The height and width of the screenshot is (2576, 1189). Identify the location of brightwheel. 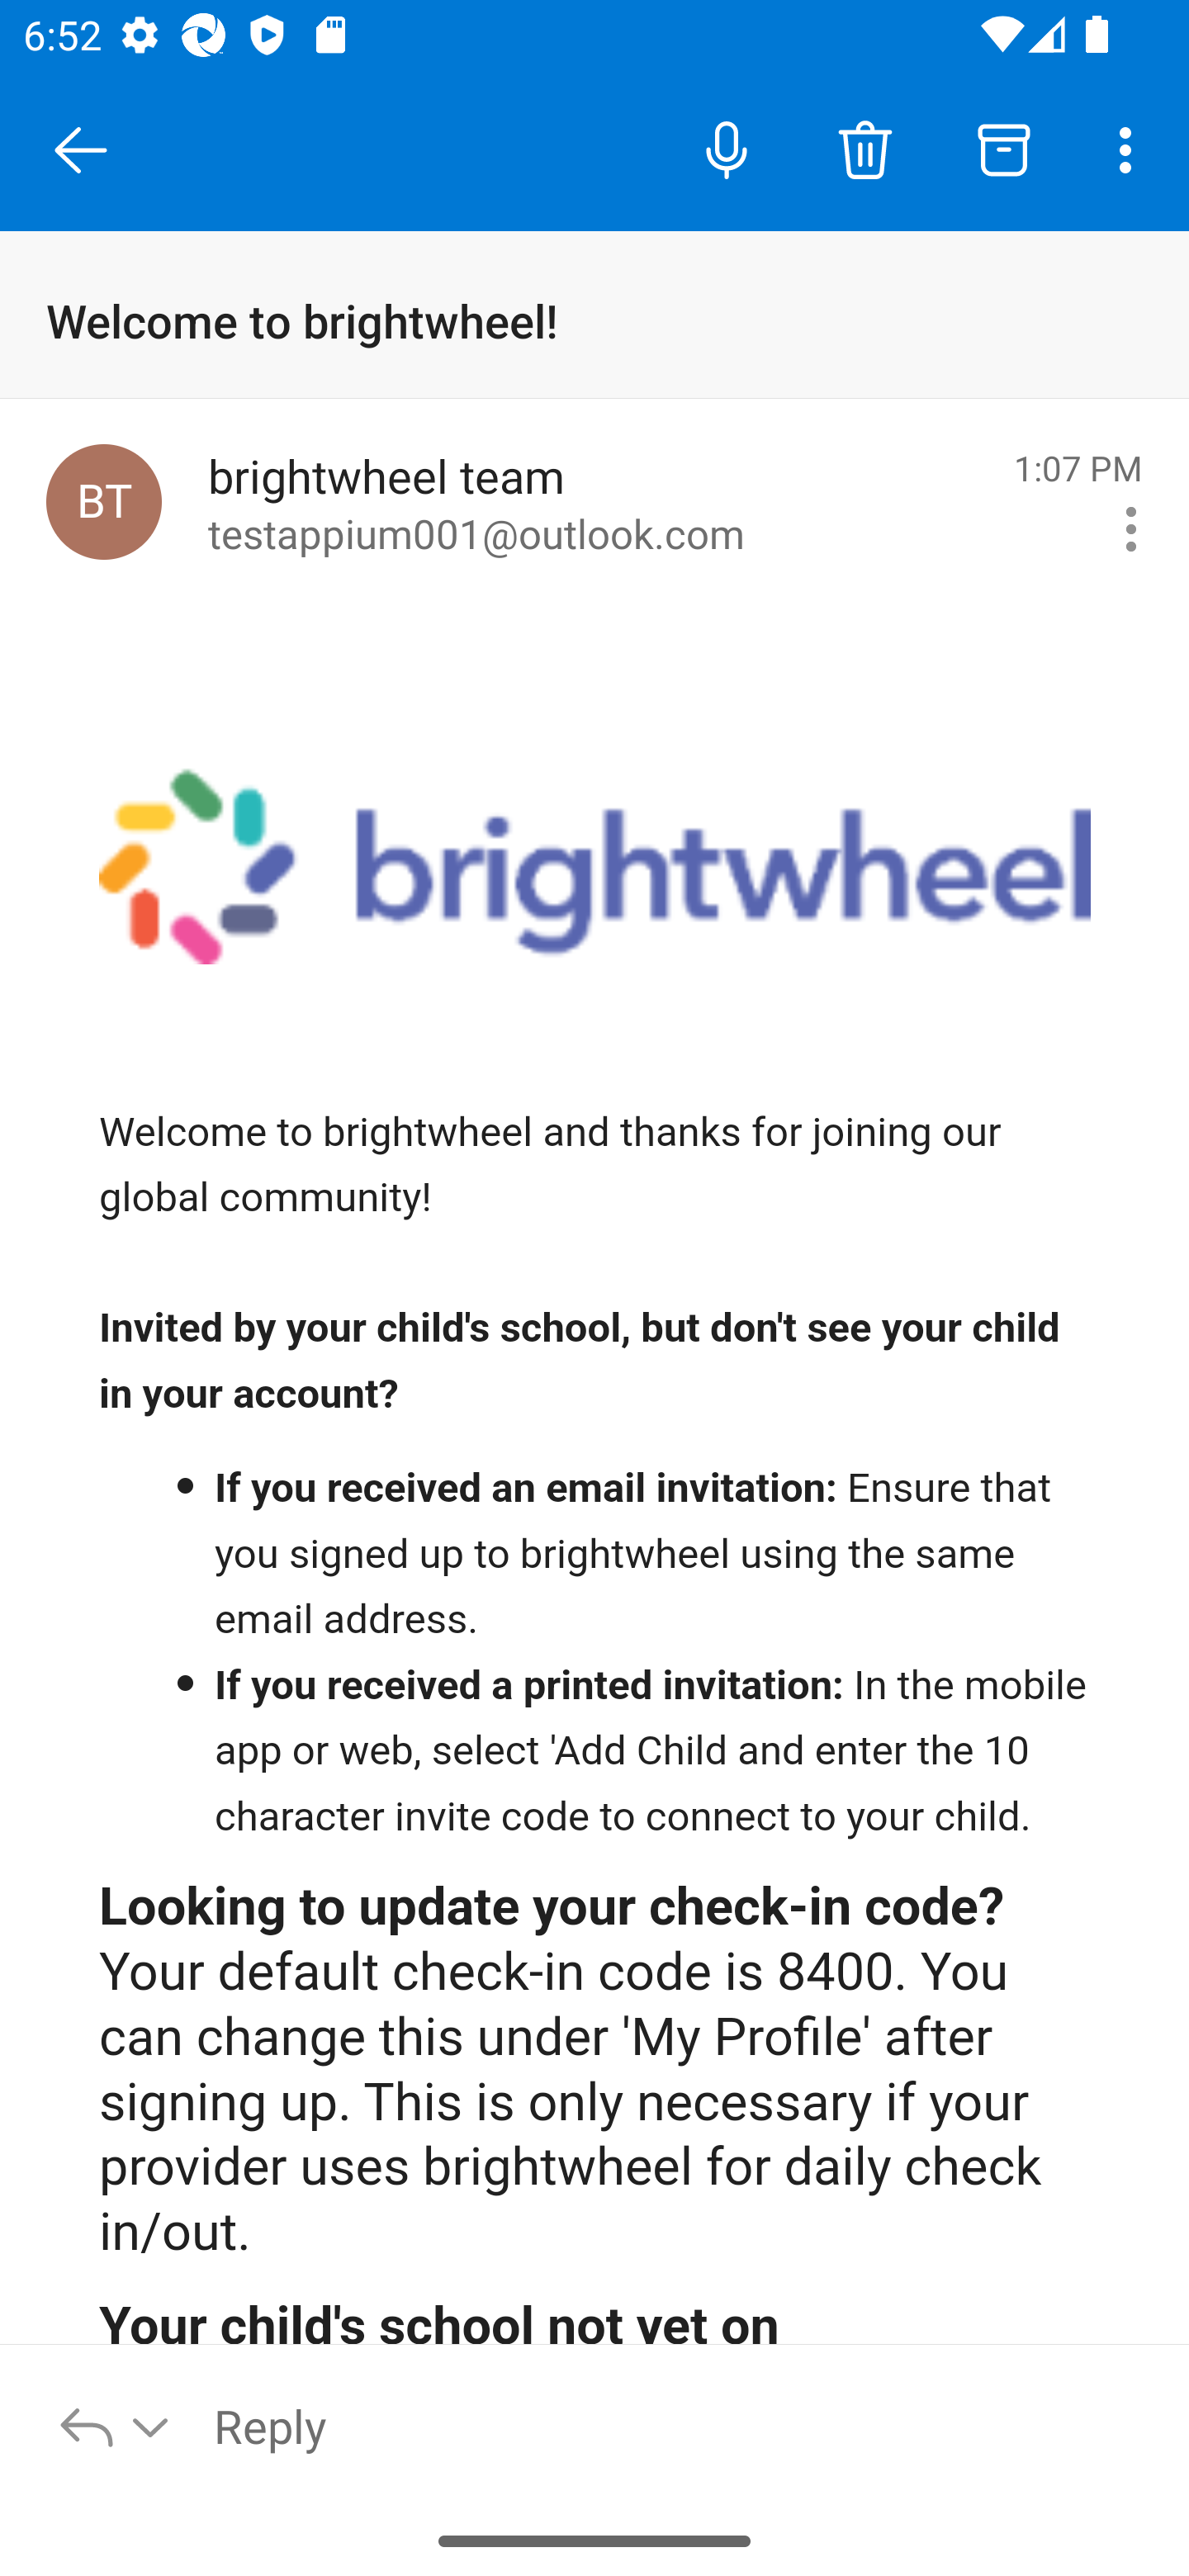
(595, 862).